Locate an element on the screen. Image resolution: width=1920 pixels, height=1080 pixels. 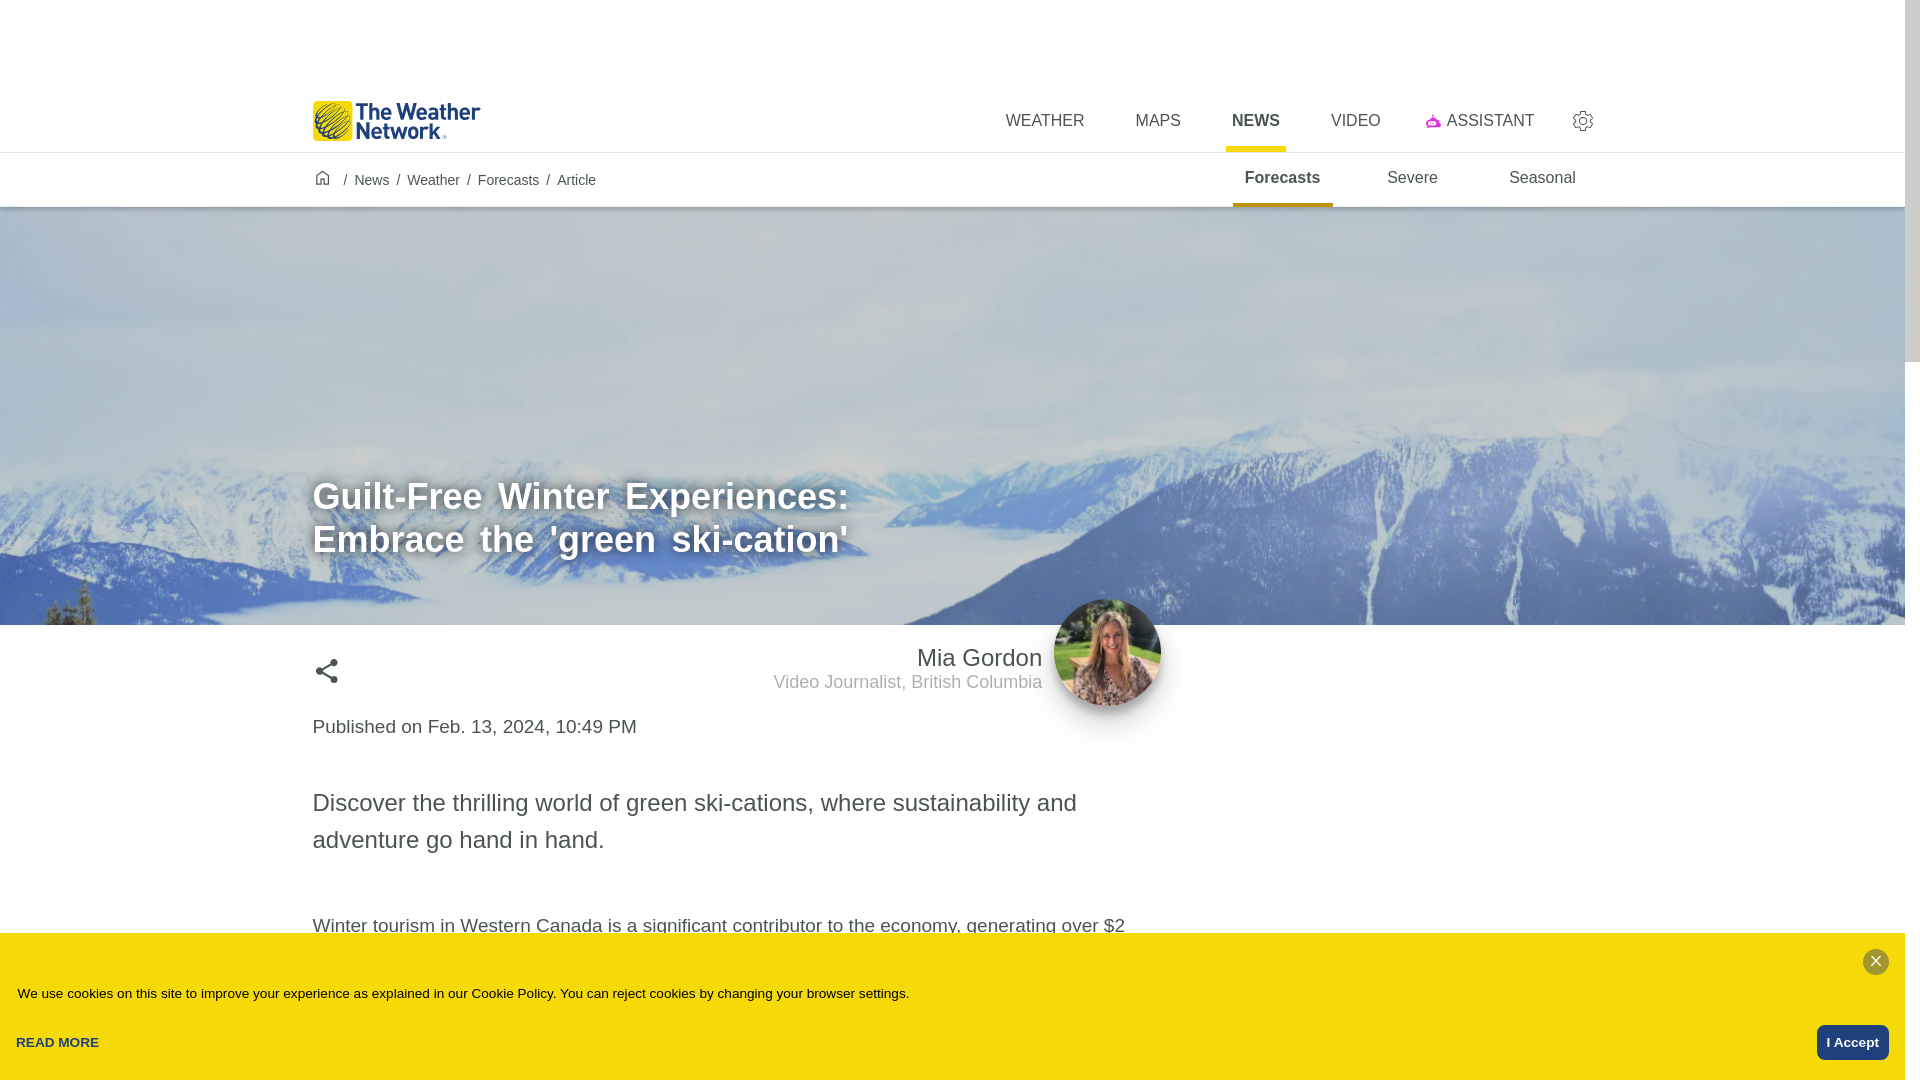
Severe is located at coordinates (434, 179).